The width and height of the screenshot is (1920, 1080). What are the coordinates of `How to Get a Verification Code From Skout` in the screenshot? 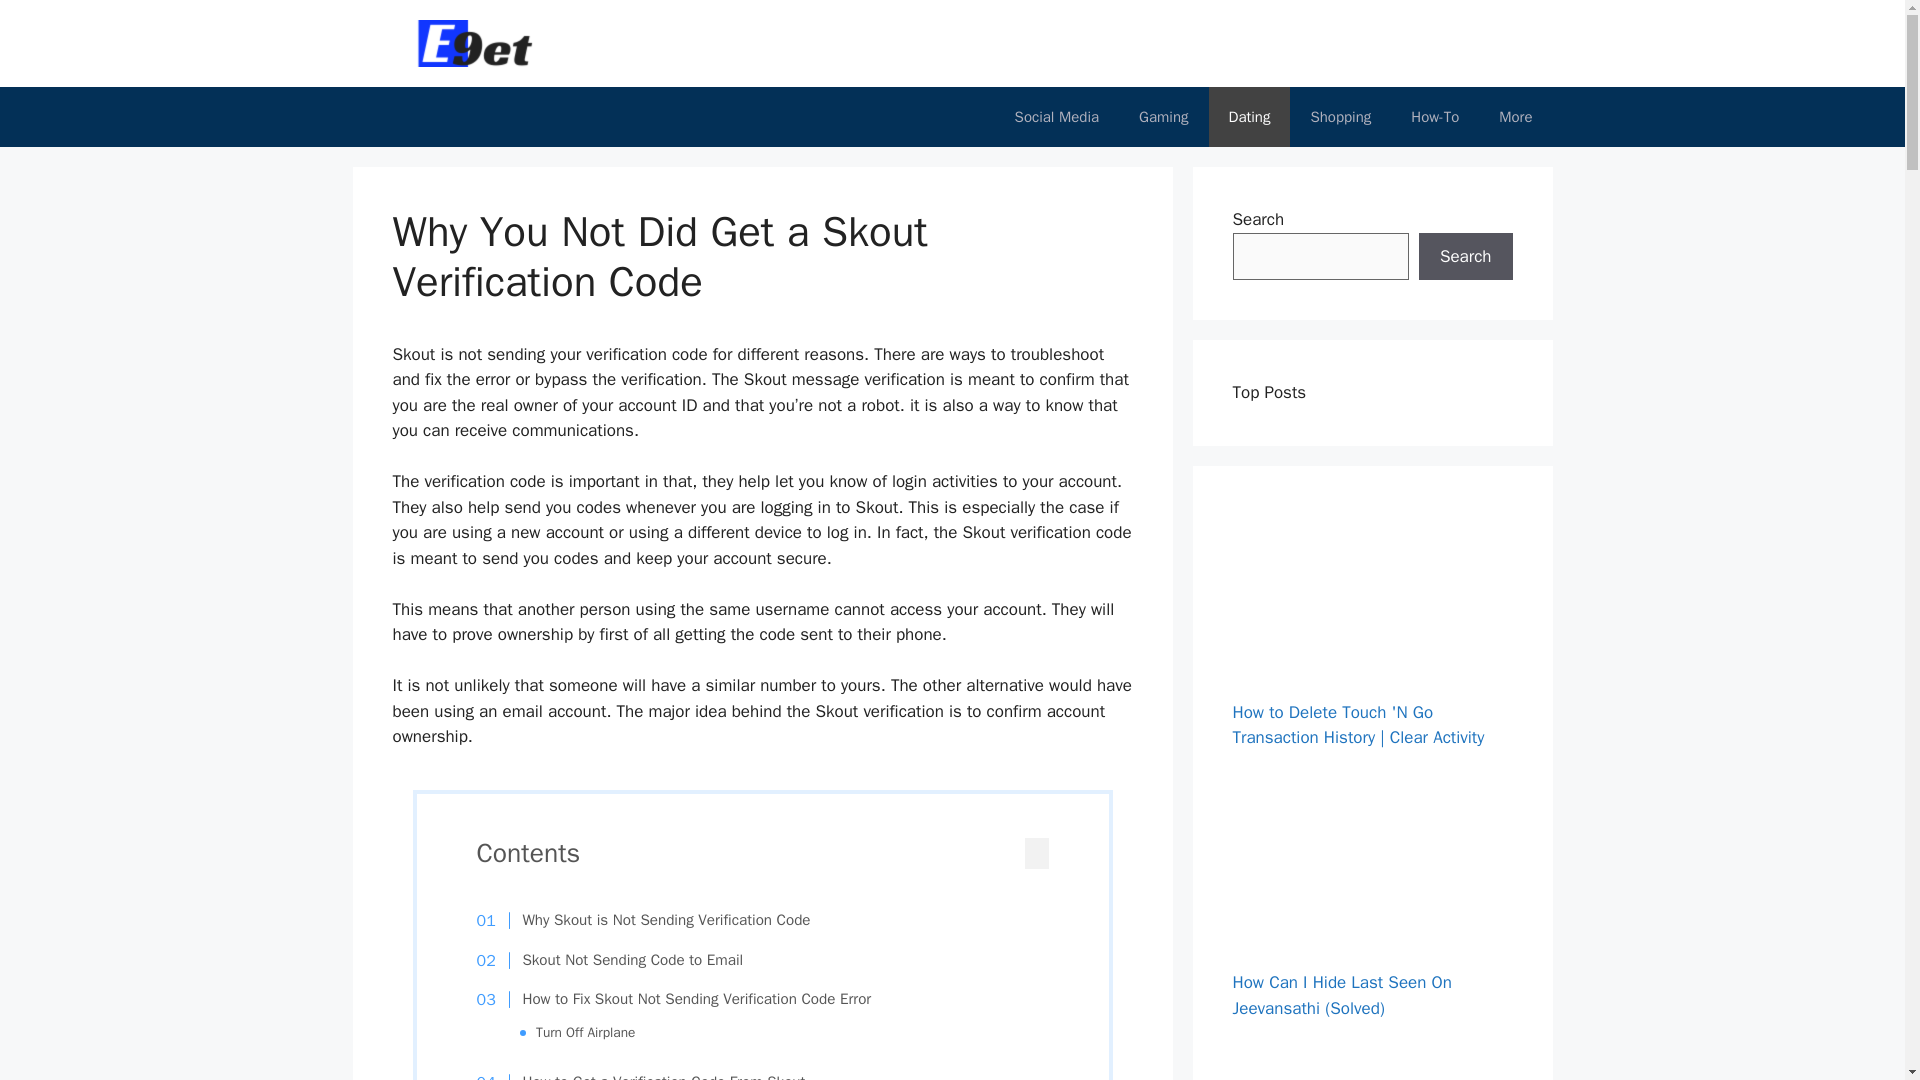 It's located at (650, 1076).